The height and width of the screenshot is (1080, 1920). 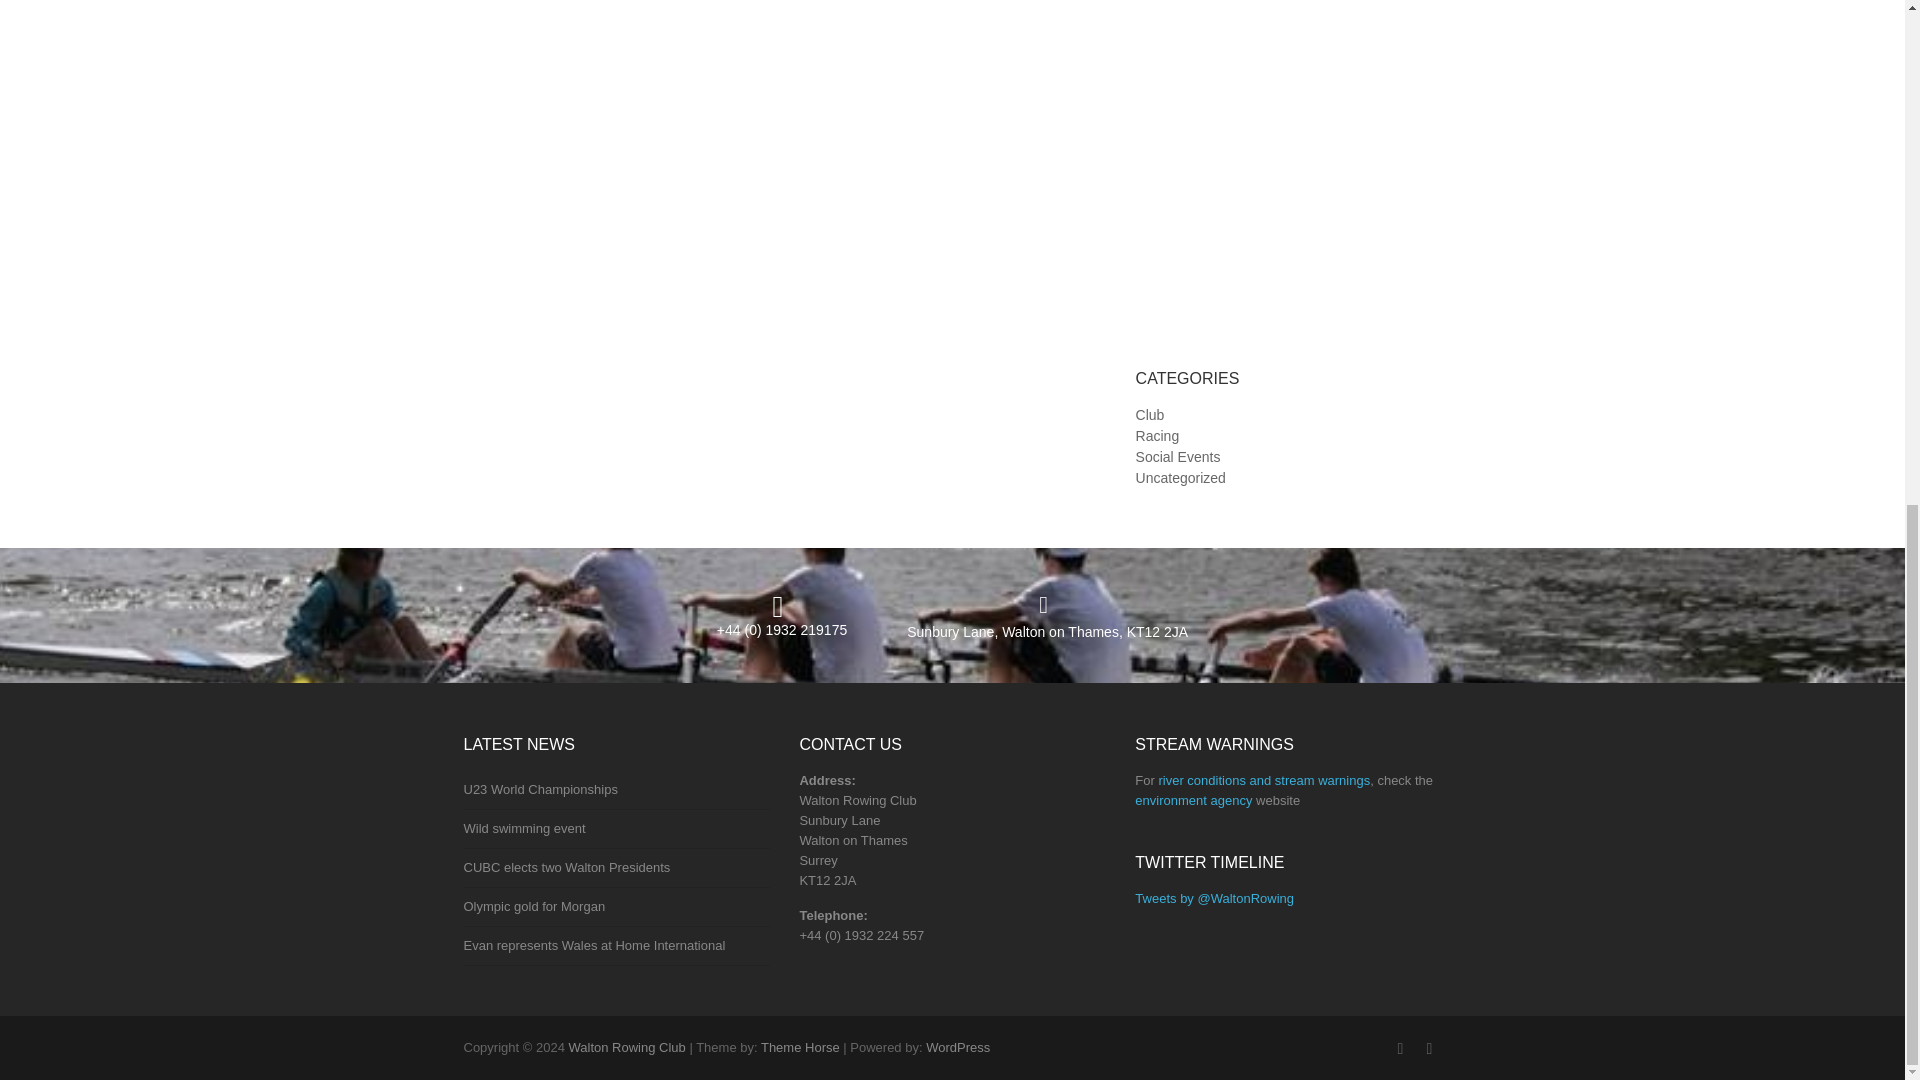 I want to click on Walton Rowing Club, so click(x=626, y=1048).